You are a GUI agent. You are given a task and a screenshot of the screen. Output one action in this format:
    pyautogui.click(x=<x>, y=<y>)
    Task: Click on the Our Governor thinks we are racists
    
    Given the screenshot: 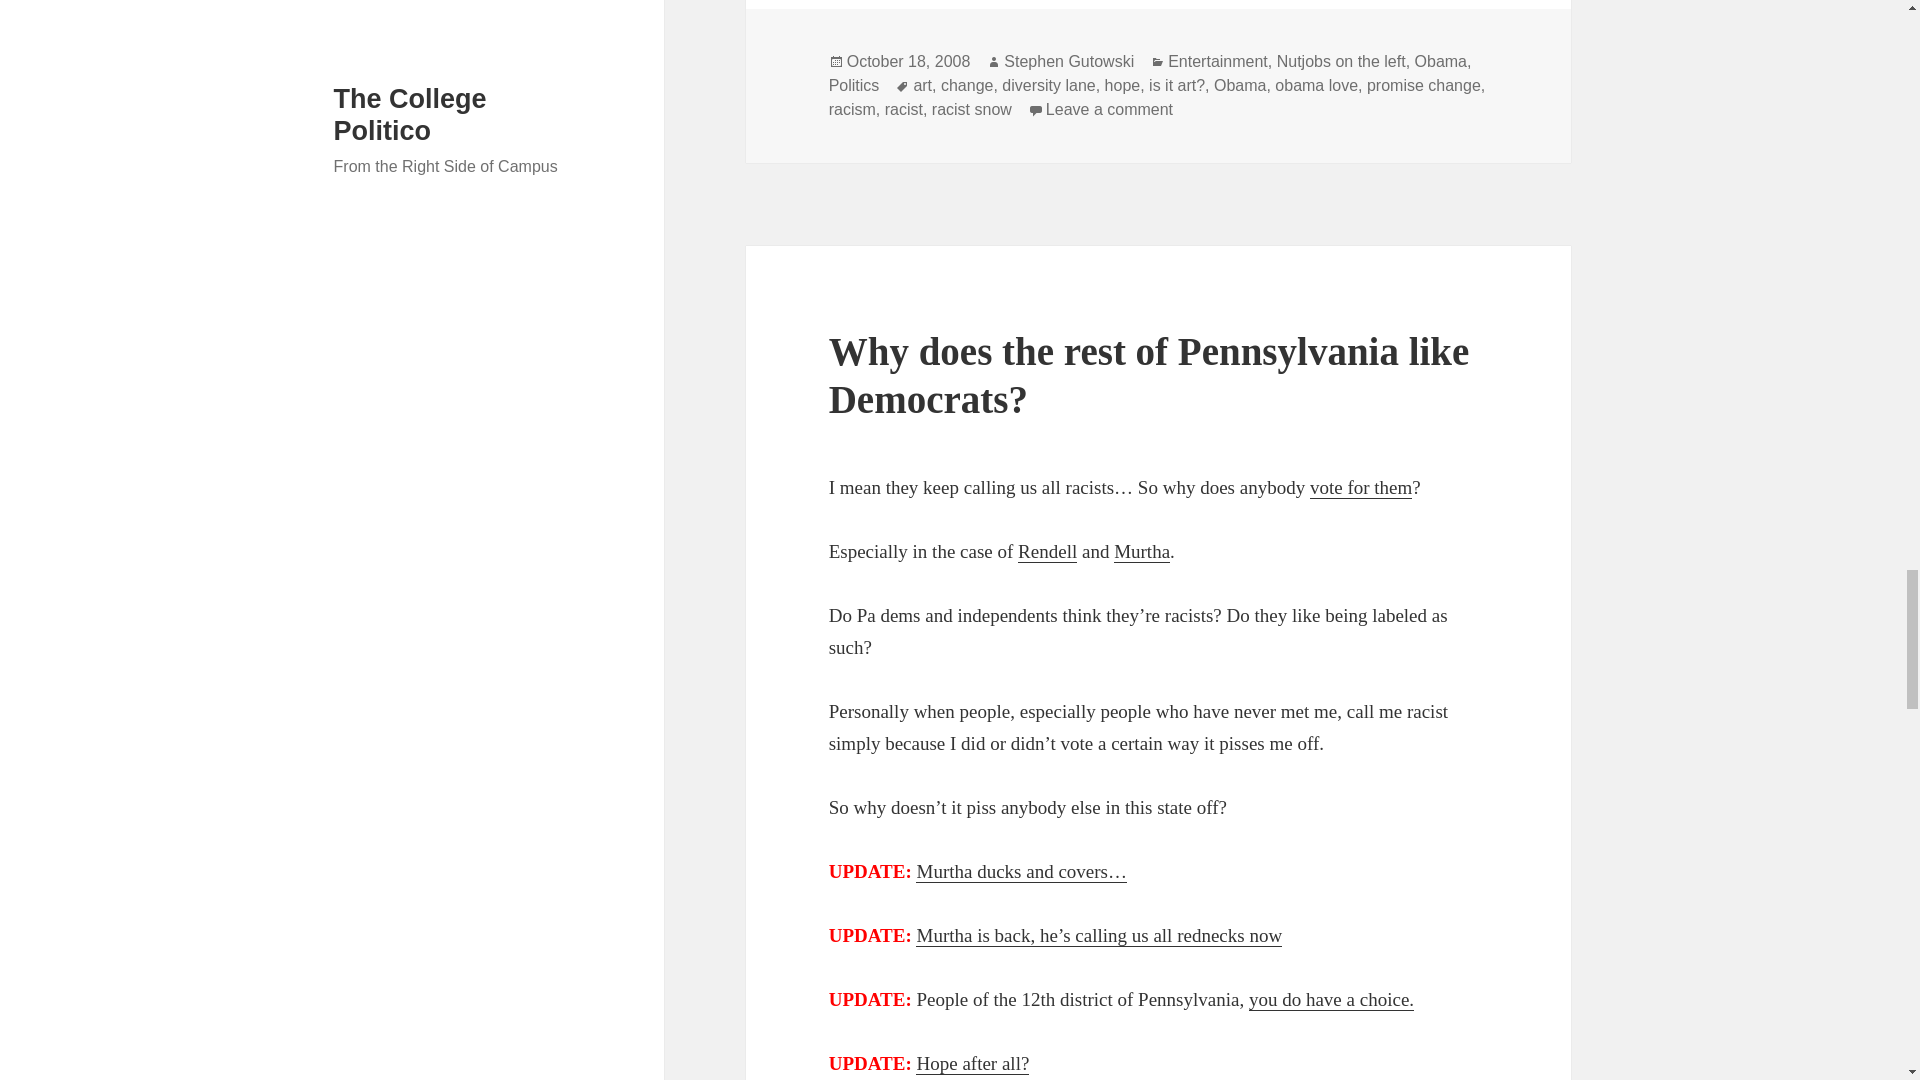 What is the action you would take?
    pyautogui.click(x=1047, y=552)
    